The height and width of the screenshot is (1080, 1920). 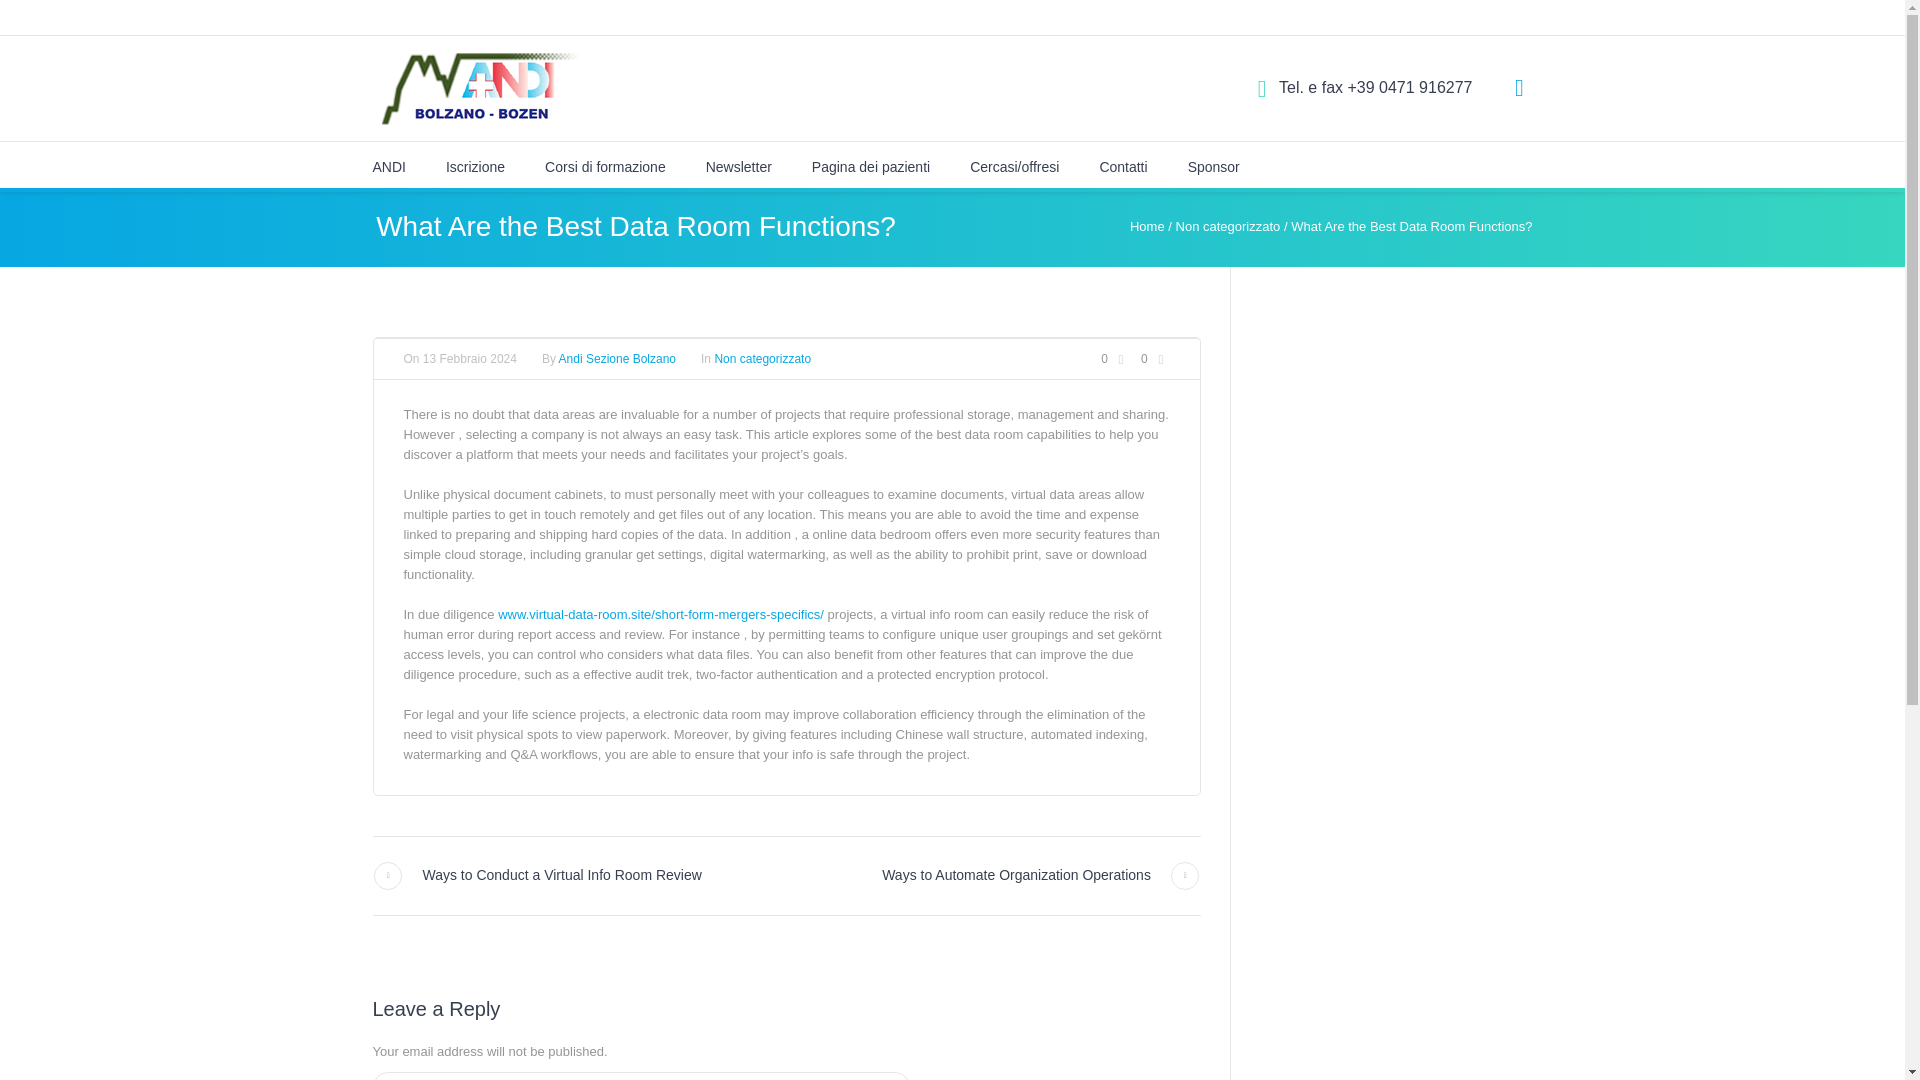 What do you see at coordinates (606, 166) in the screenshot?
I see `Corsi di formazione` at bounding box center [606, 166].